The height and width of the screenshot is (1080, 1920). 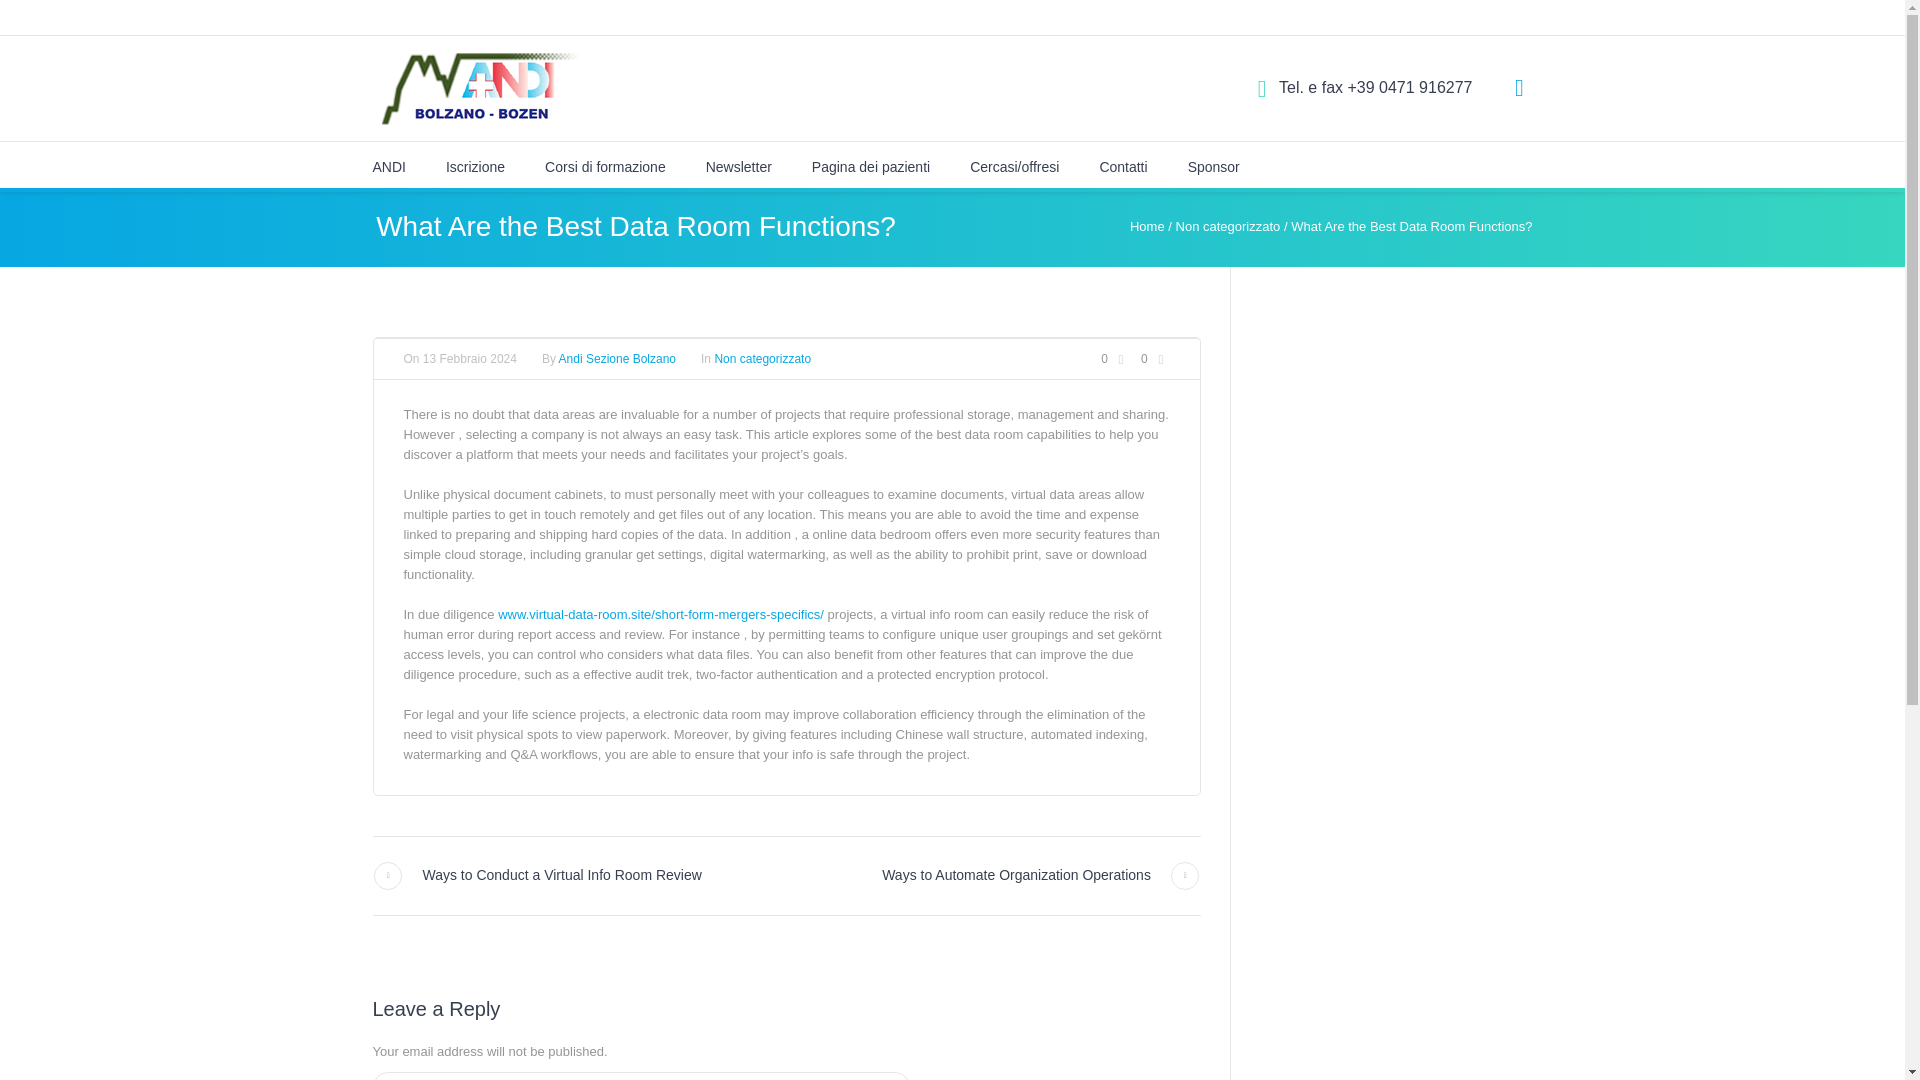 What do you see at coordinates (606, 166) in the screenshot?
I see `Corsi di formazione` at bounding box center [606, 166].